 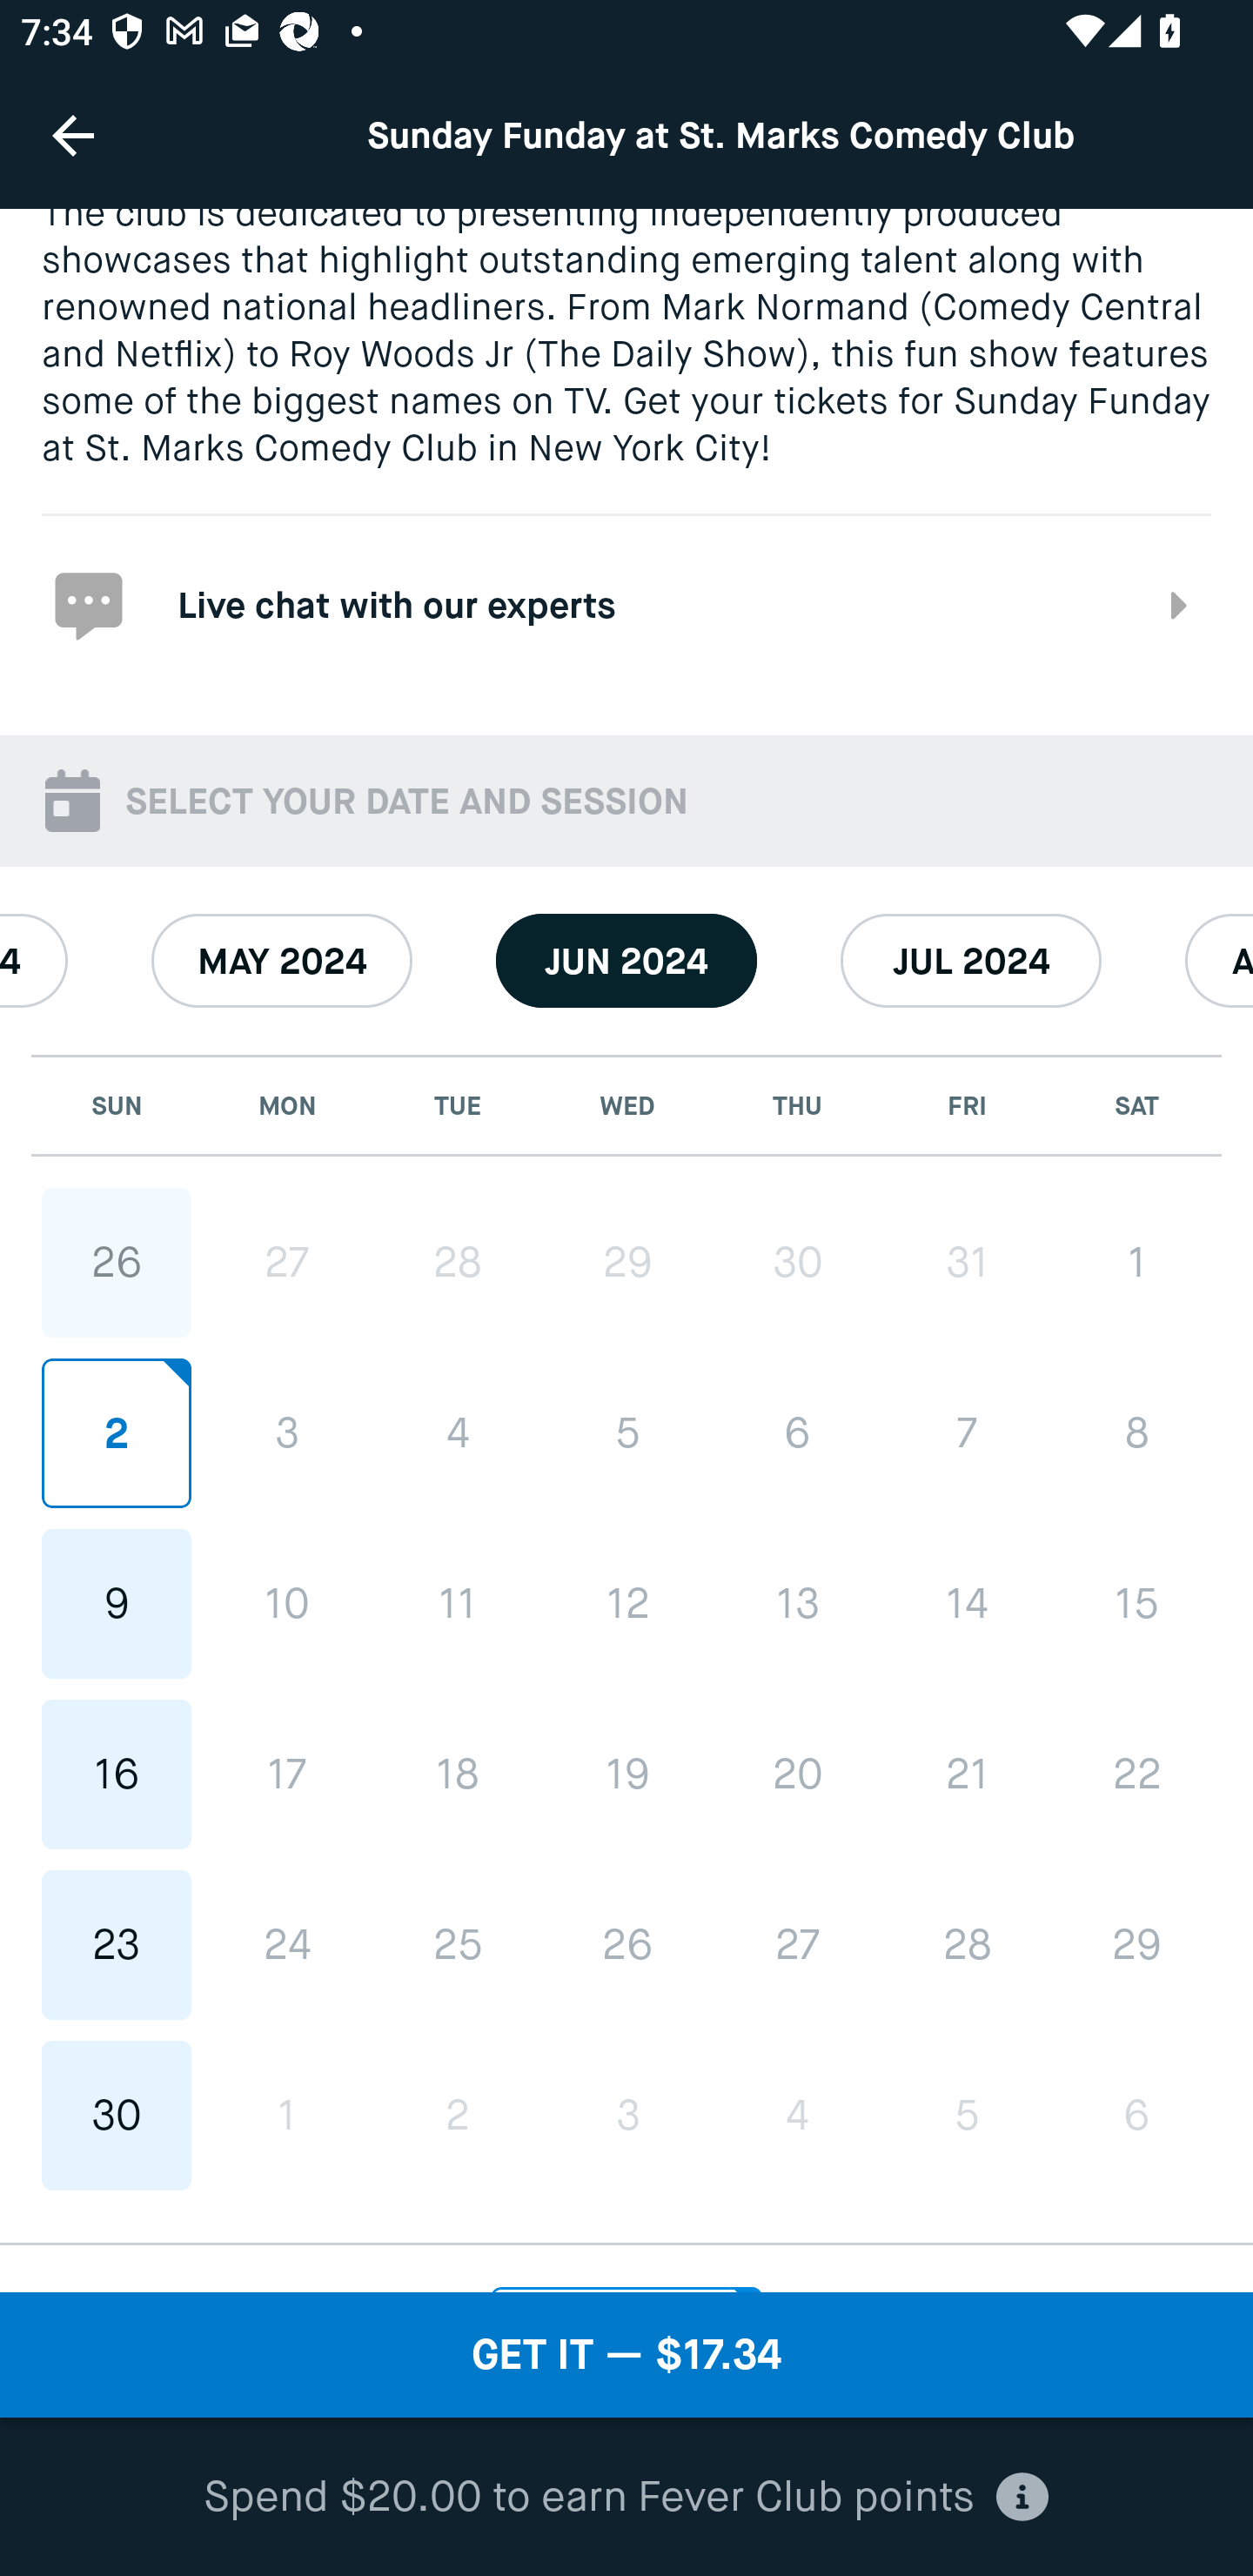 I want to click on 28, so click(x=458, y=1262).